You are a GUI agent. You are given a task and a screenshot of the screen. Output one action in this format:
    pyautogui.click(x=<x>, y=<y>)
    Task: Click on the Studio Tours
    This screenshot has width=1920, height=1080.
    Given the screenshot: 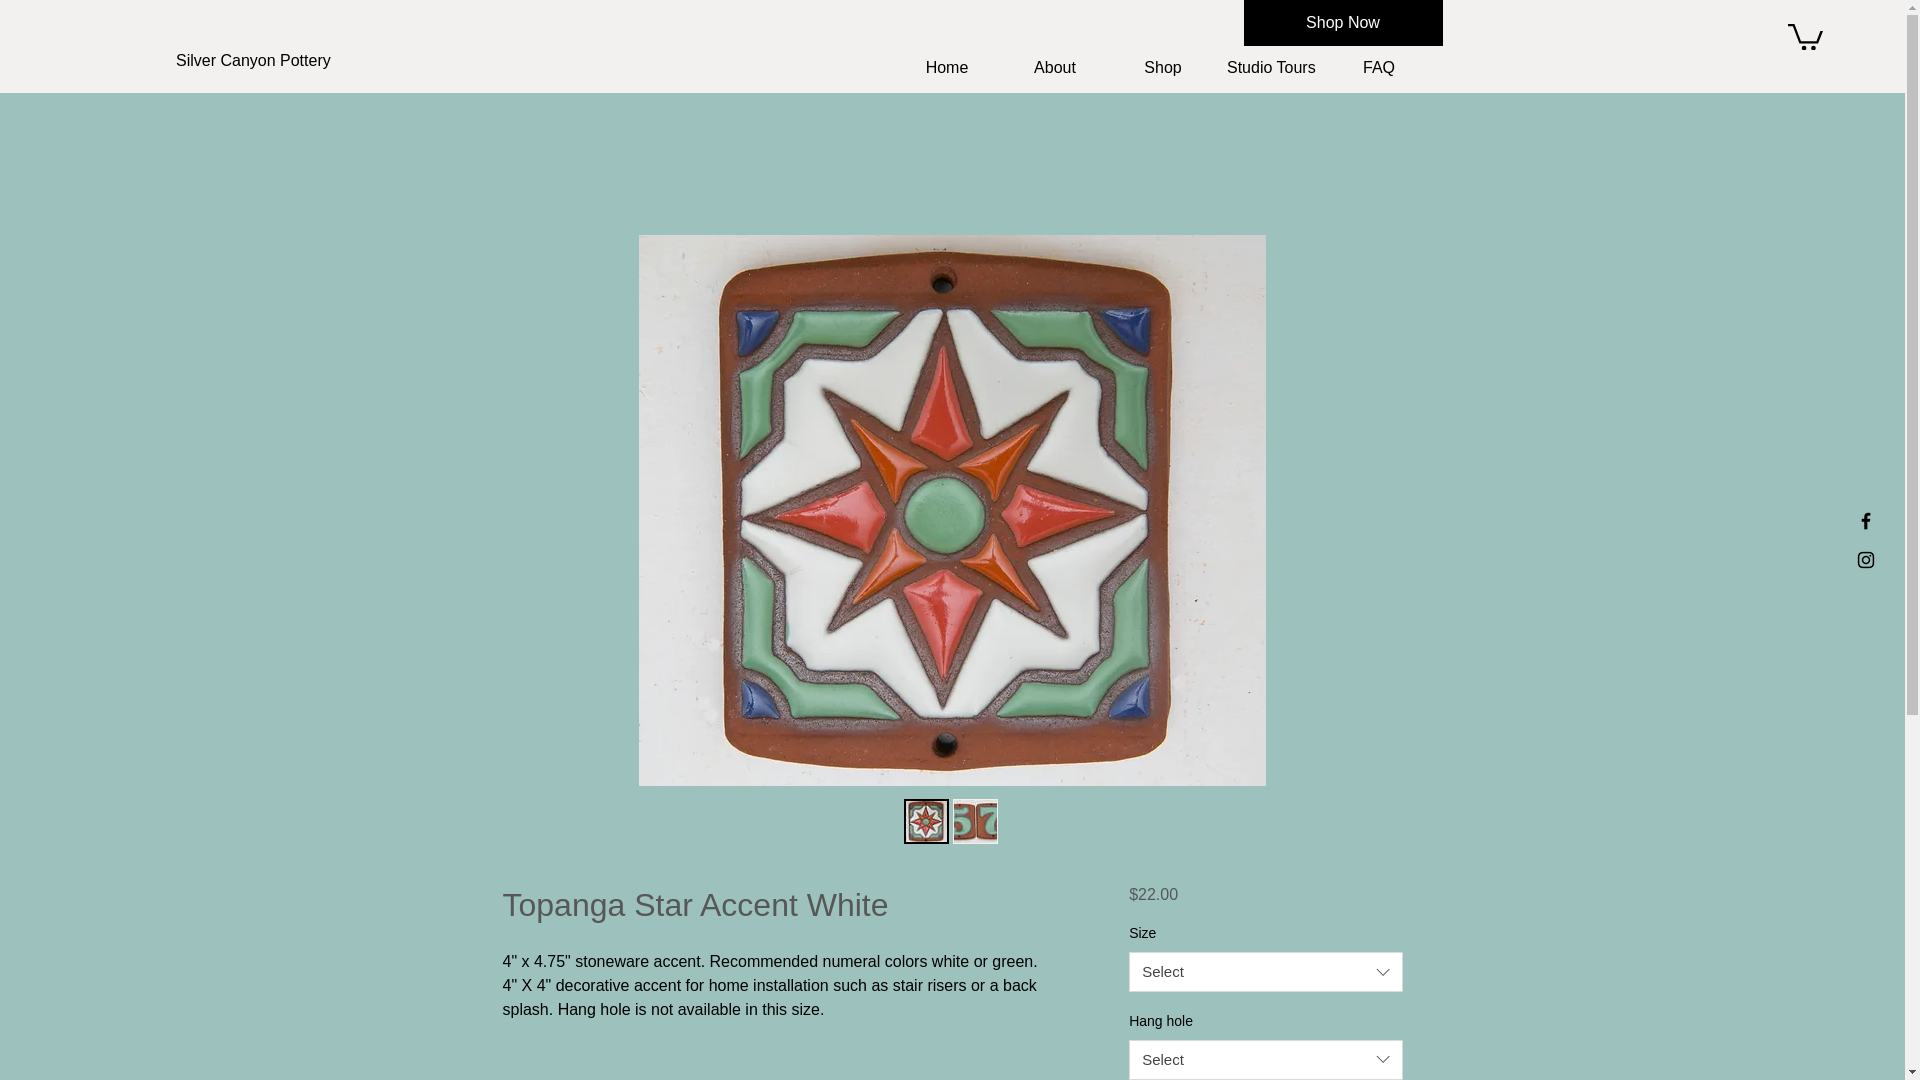 What is the action you would take?
    pyautogui.click(x=1270, y=68)
    